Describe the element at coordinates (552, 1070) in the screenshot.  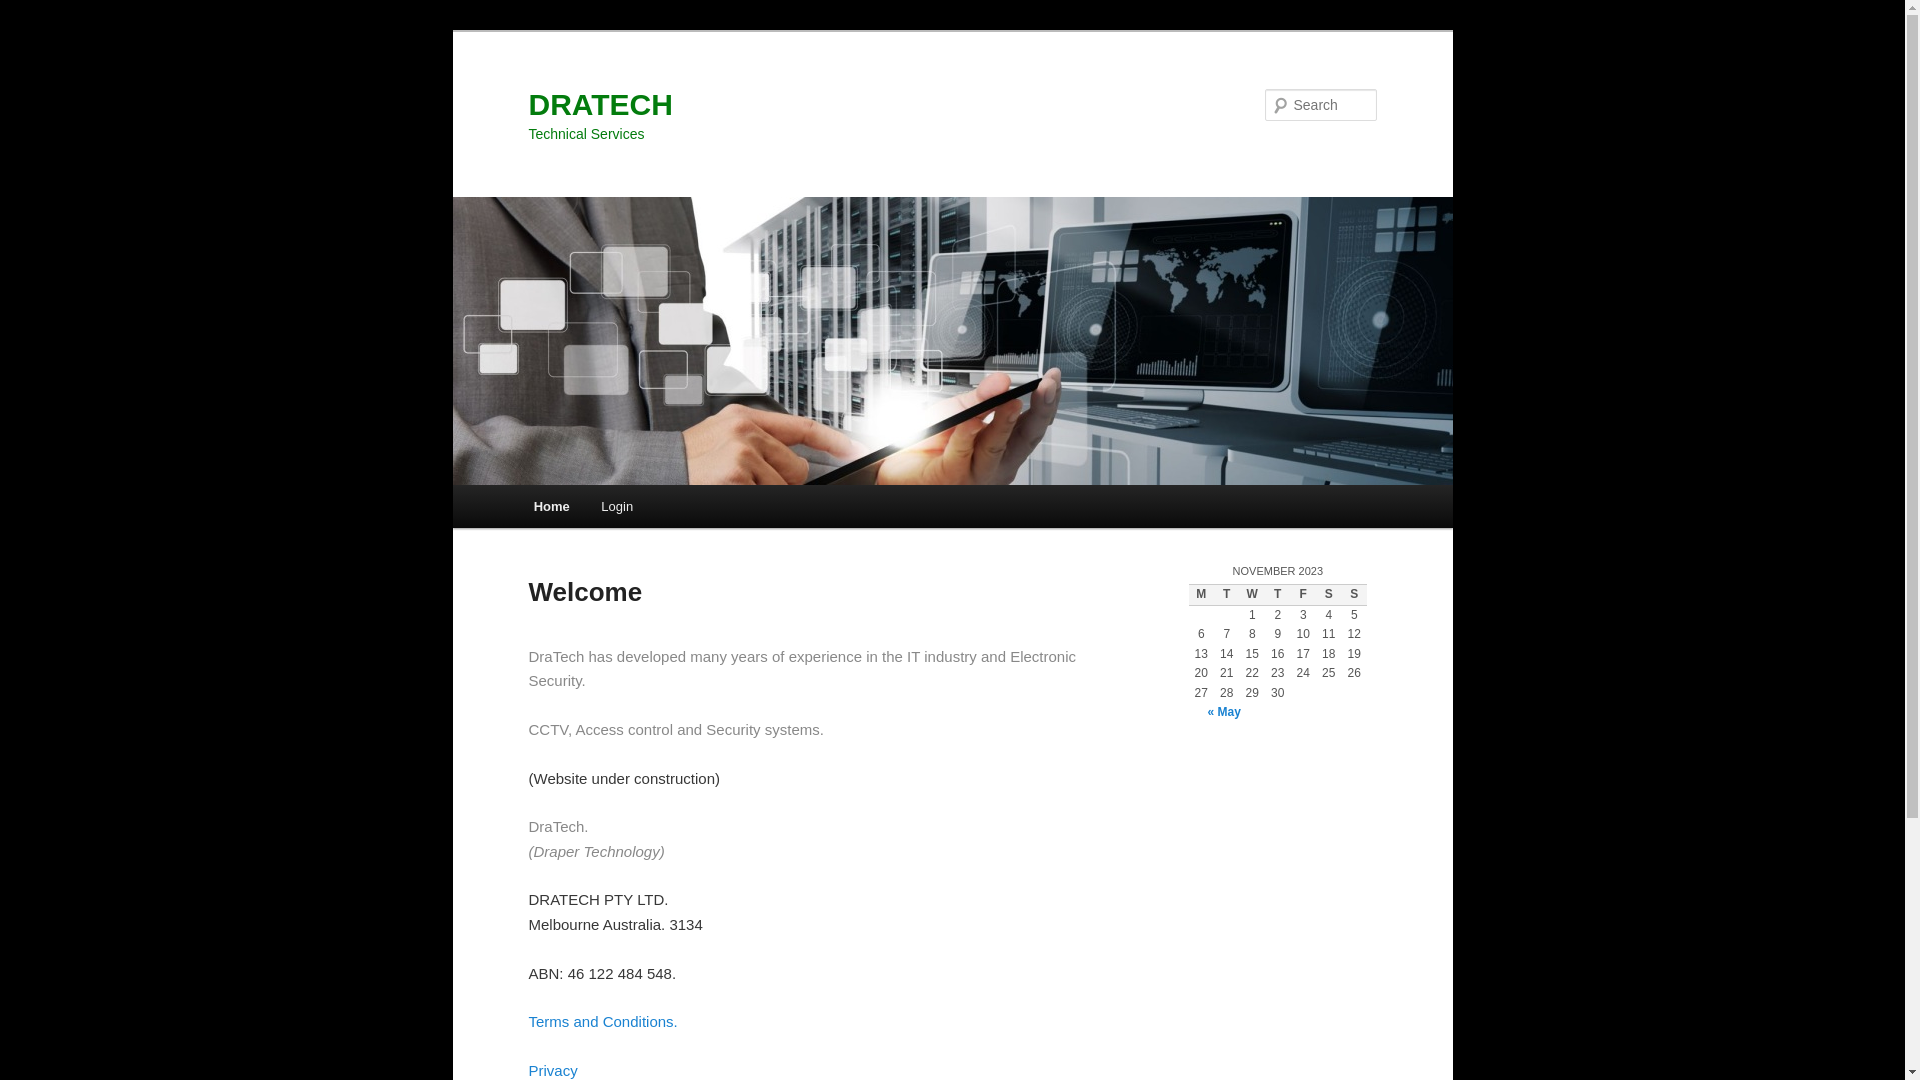
I see `Privacy` at that location.